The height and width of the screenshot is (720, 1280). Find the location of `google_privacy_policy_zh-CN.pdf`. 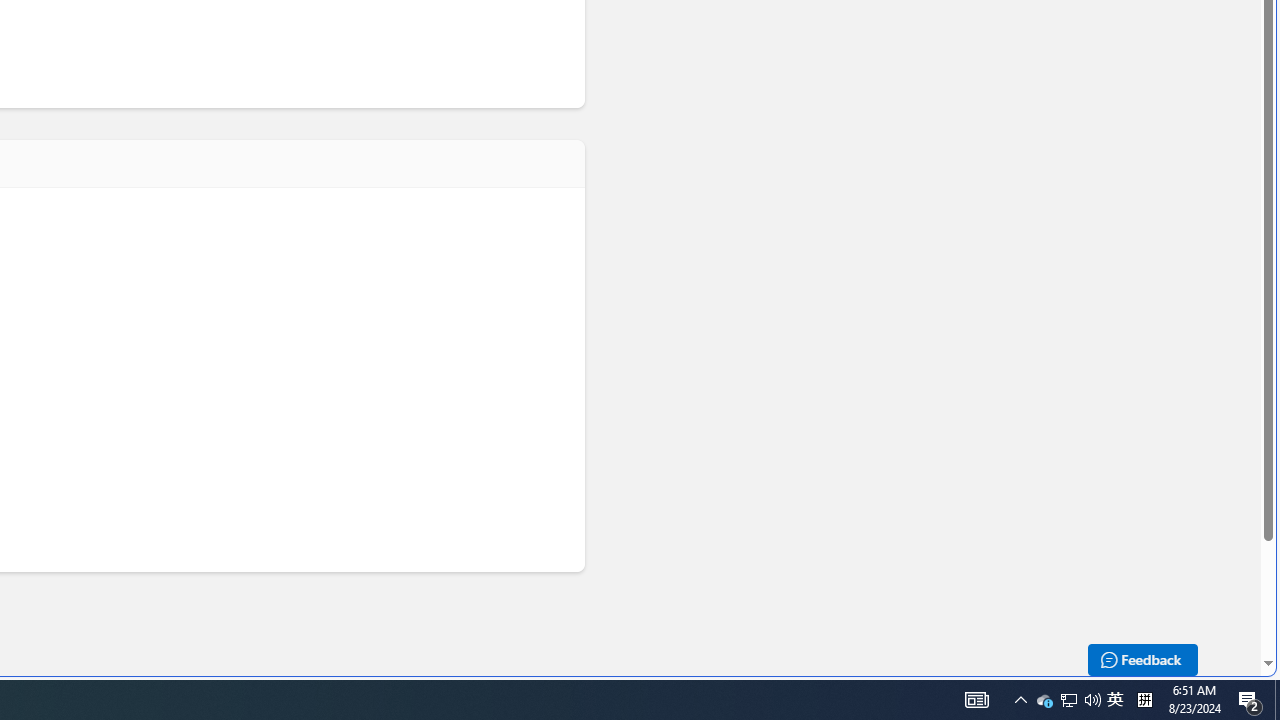

google_privacy_policy_zh-CN.pdf is located at coordinates (687, 482).